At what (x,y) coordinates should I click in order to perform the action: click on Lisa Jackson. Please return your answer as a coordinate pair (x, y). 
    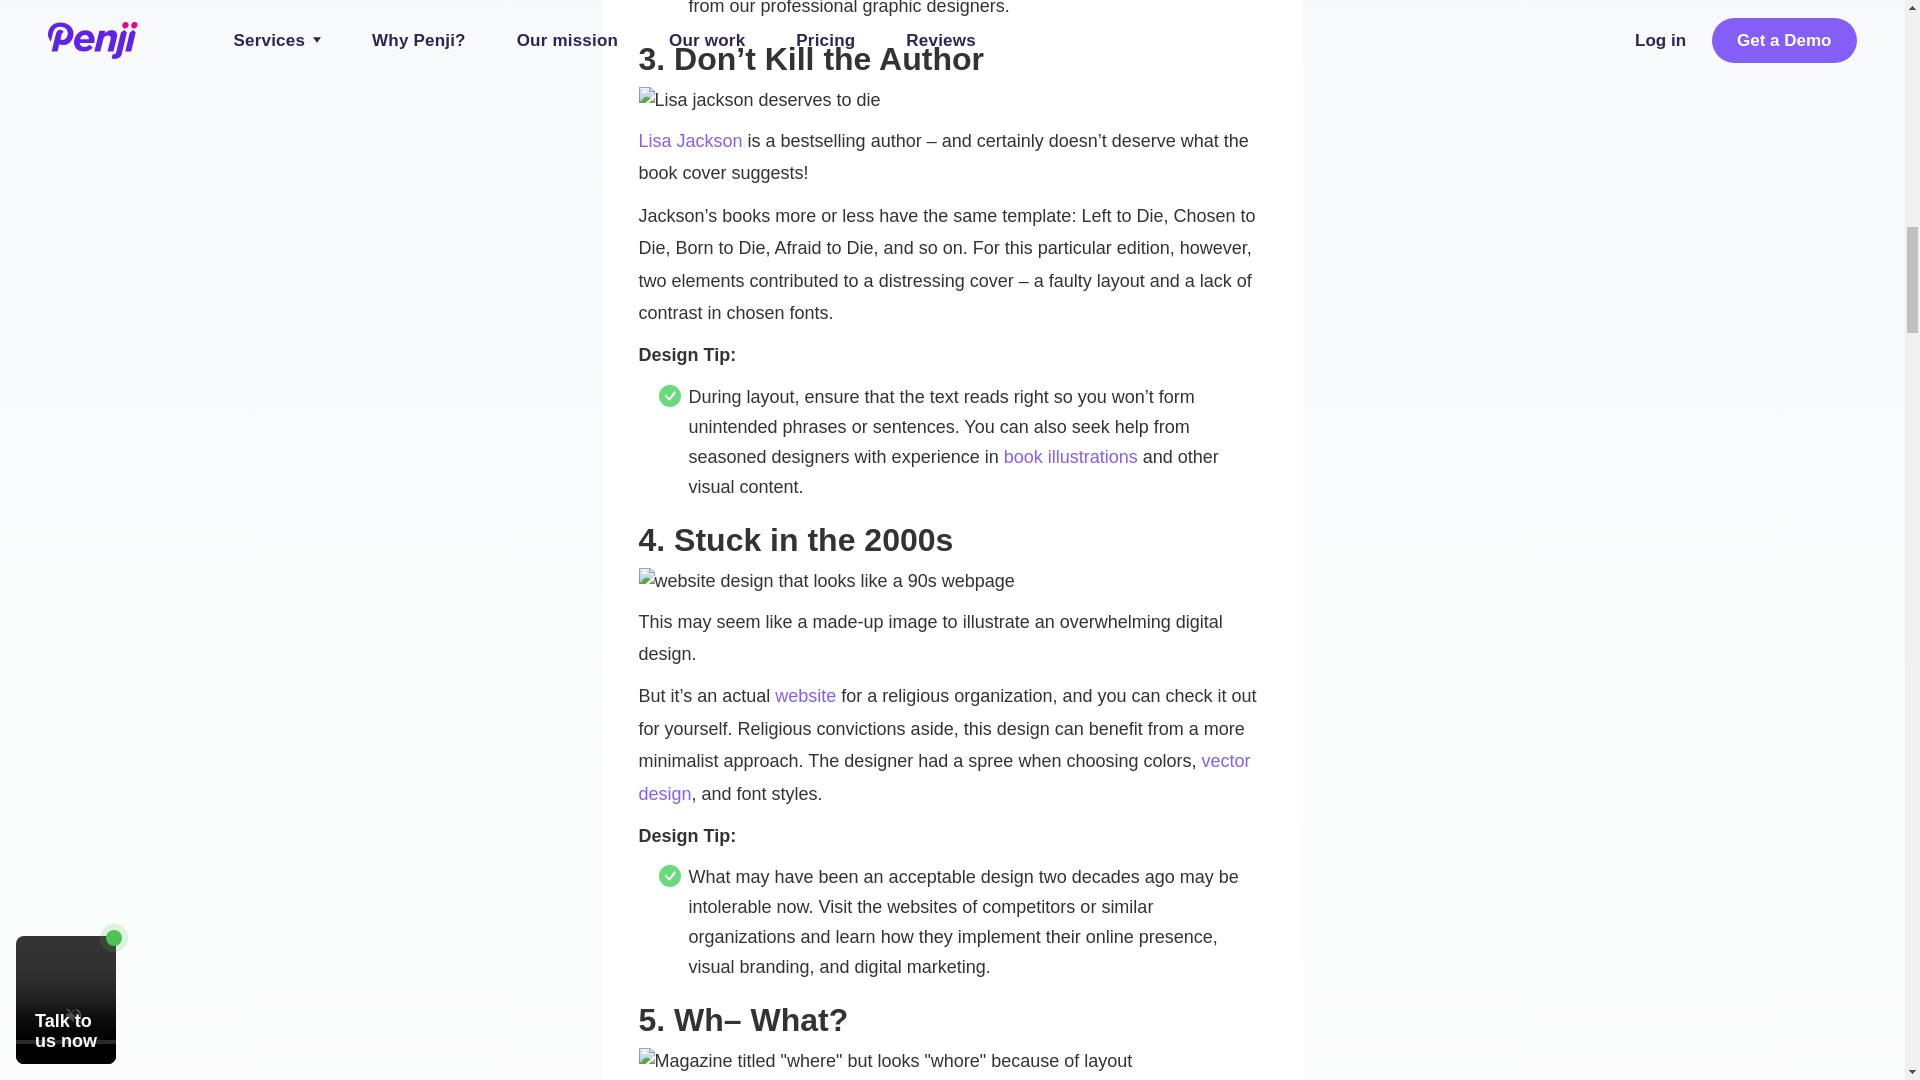
    Looking at the image, I should click on (689, 140).